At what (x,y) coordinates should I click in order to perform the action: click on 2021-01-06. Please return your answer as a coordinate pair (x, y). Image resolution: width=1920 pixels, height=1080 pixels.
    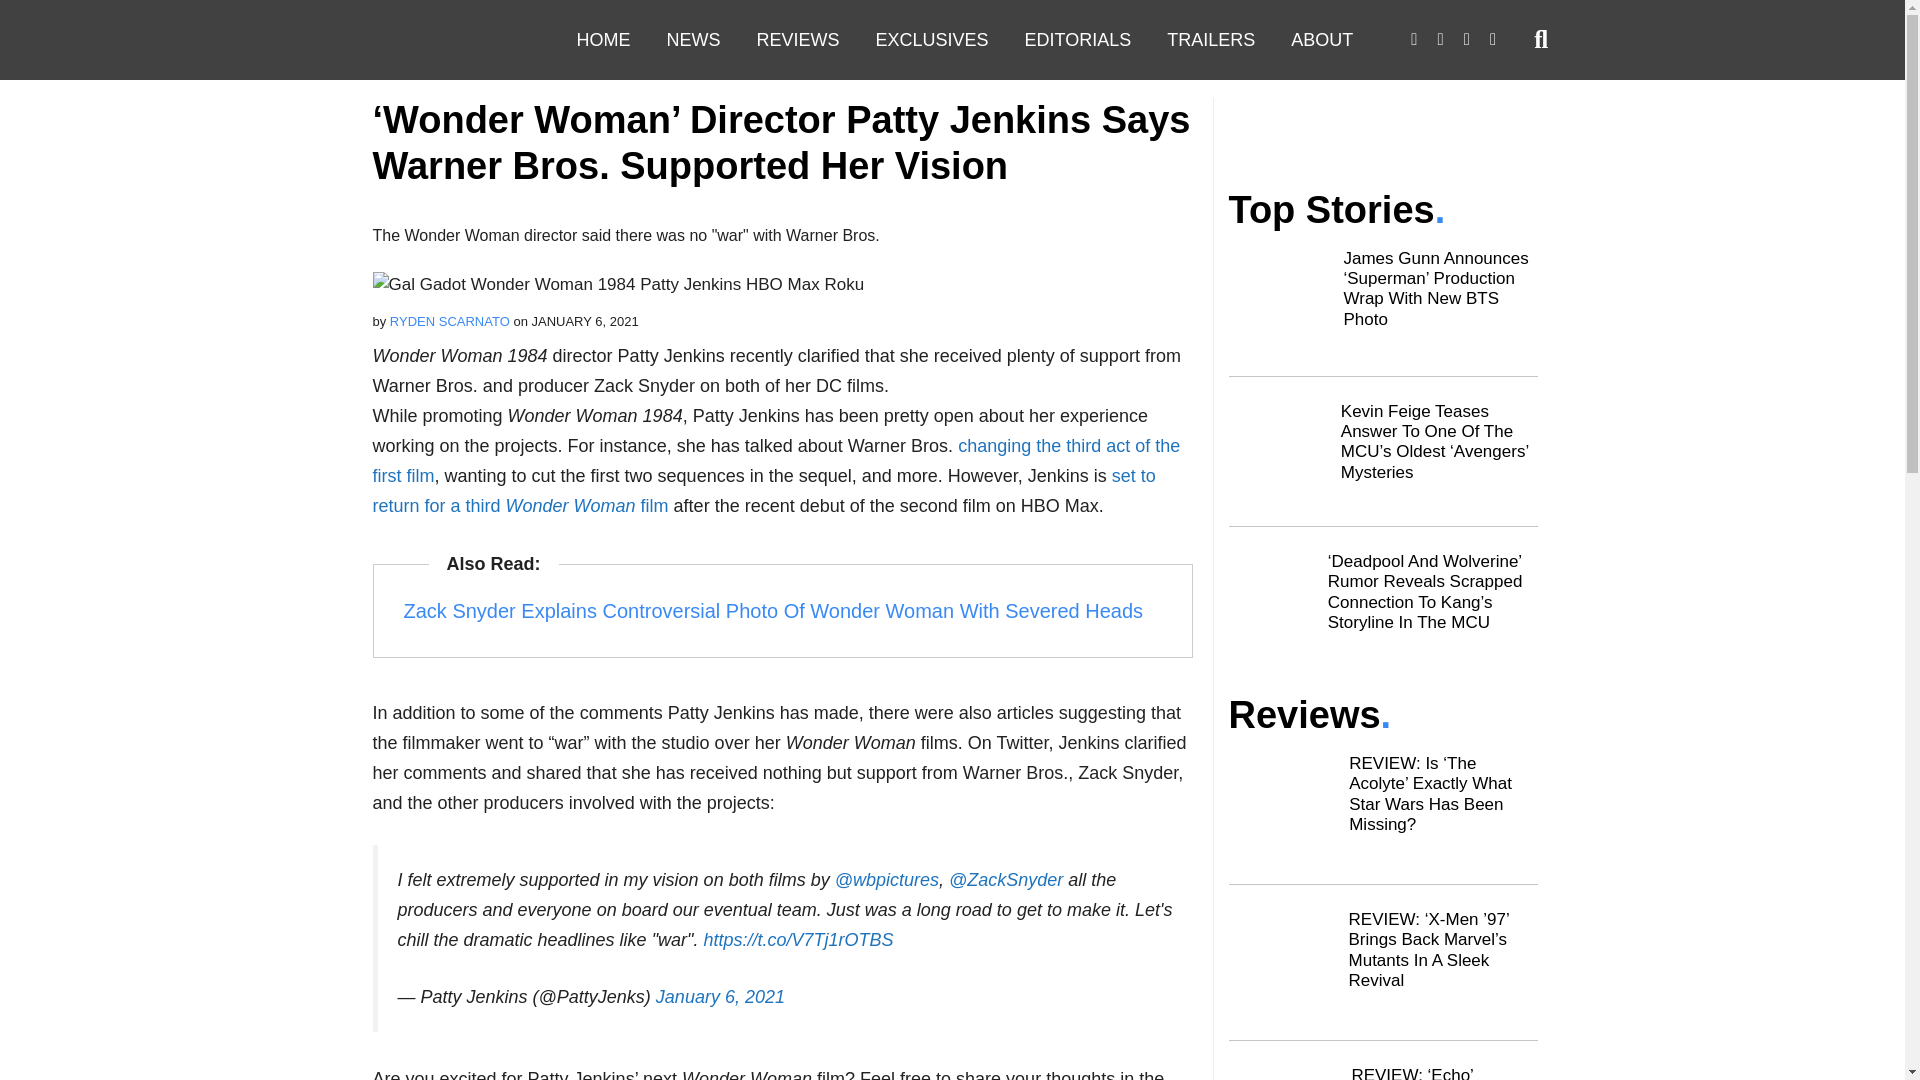
    Looking at the image, I should click on (585, 732).